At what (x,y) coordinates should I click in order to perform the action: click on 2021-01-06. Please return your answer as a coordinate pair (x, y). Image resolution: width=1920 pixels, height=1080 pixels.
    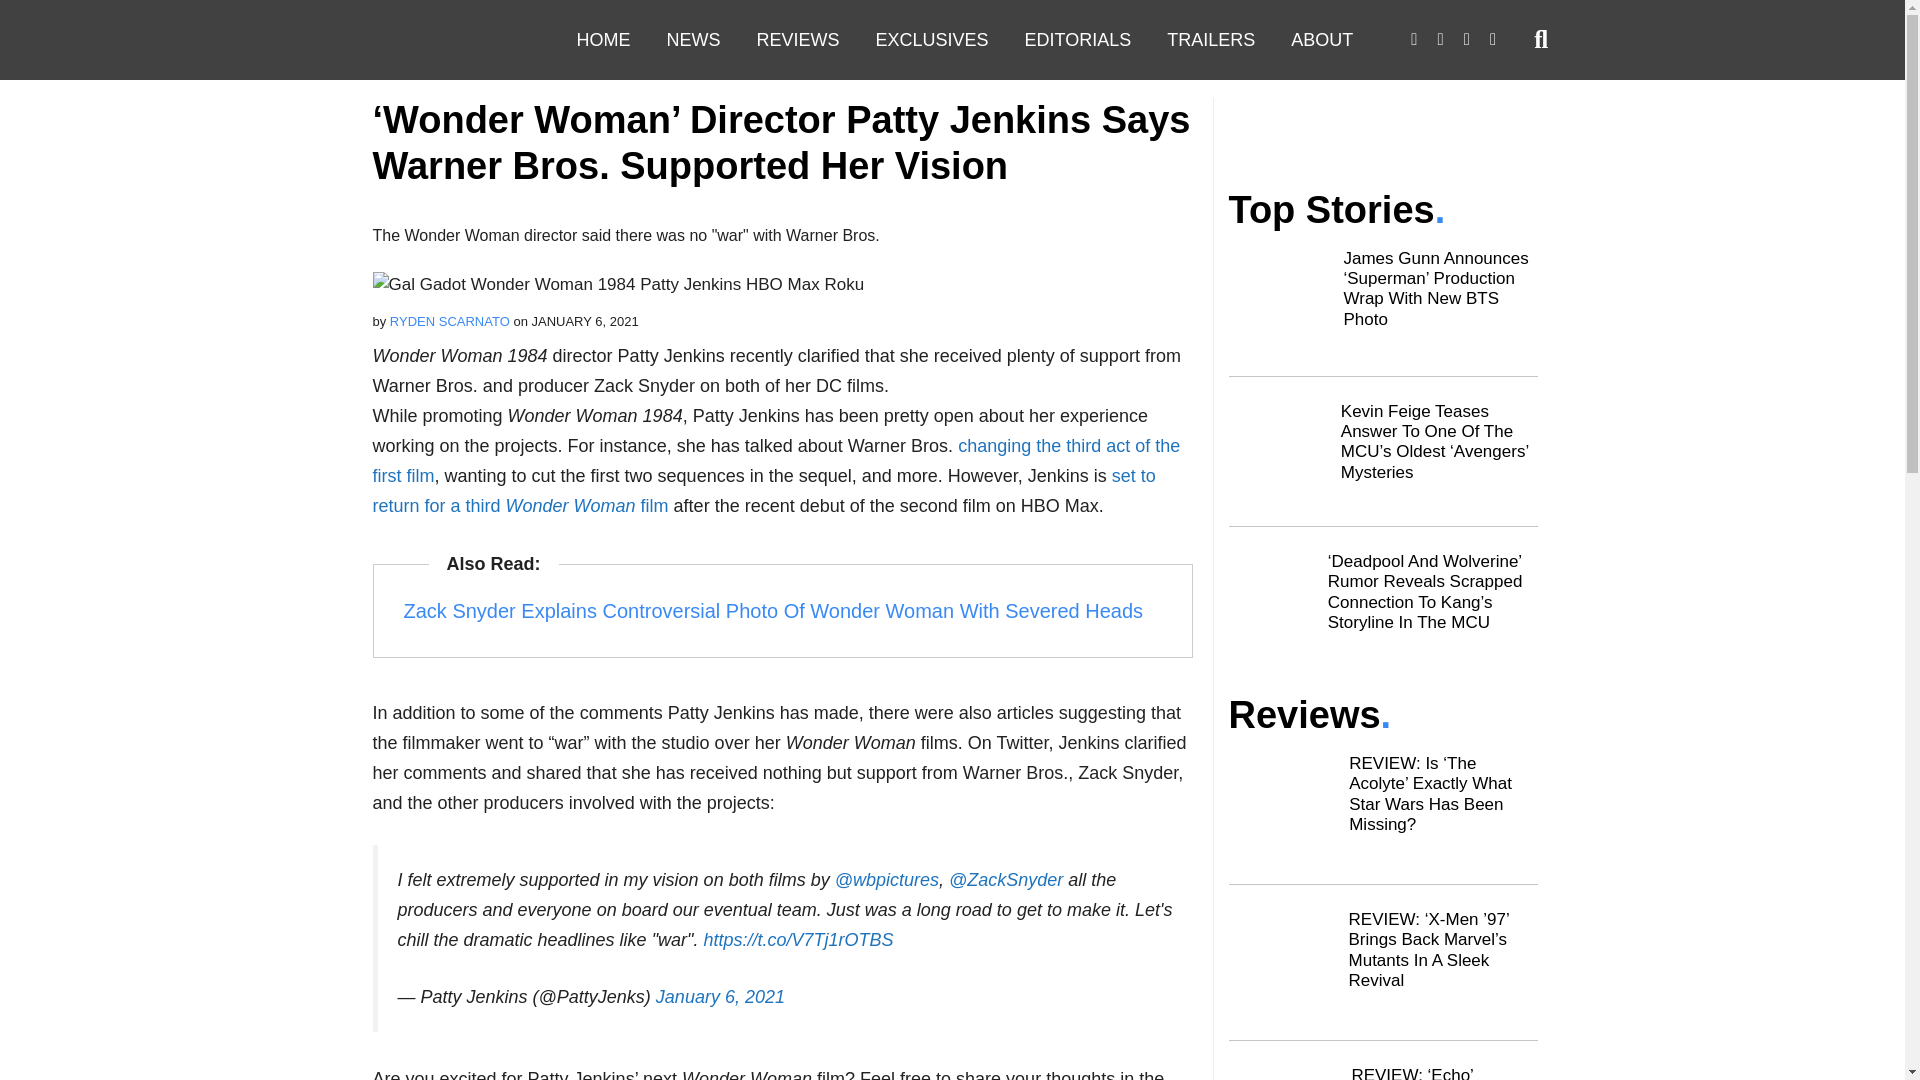
    Looking at the image, I should click on (585, 732).